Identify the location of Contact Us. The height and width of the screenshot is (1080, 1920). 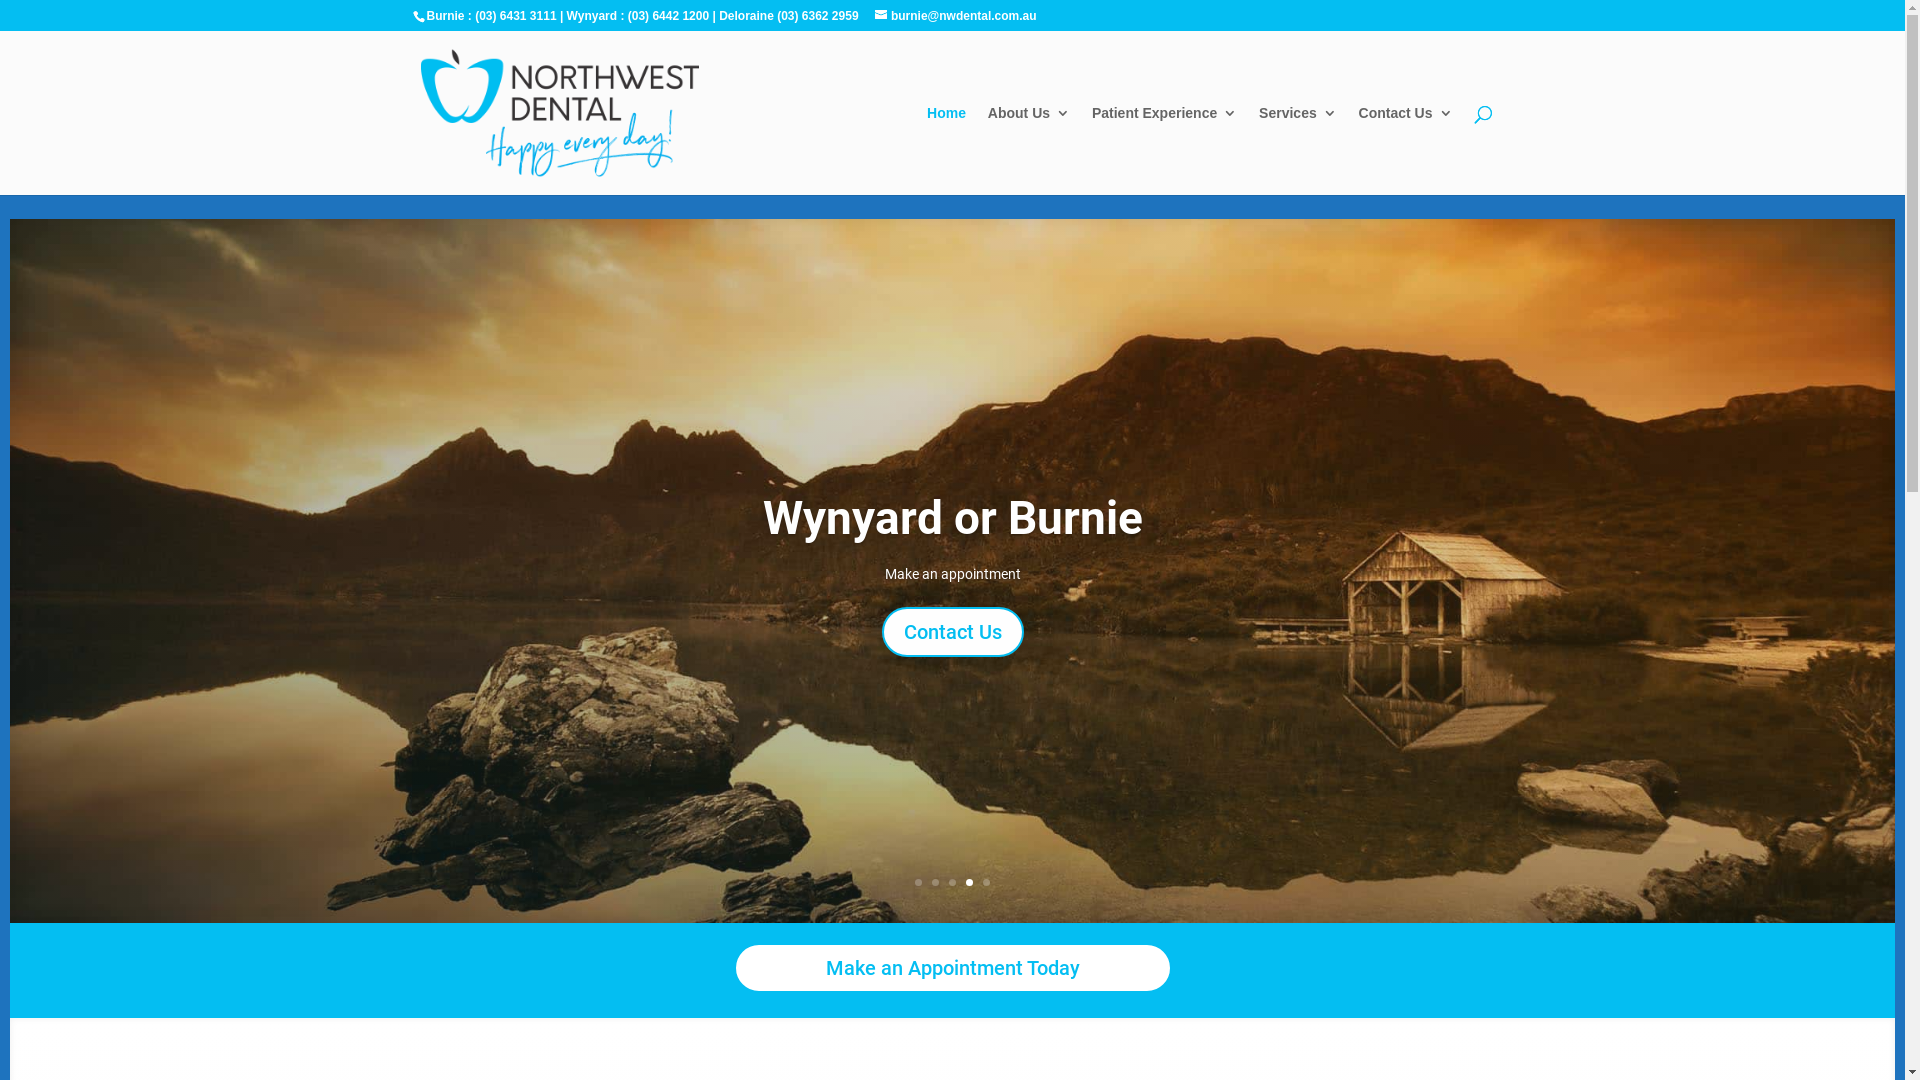
(953, 632).